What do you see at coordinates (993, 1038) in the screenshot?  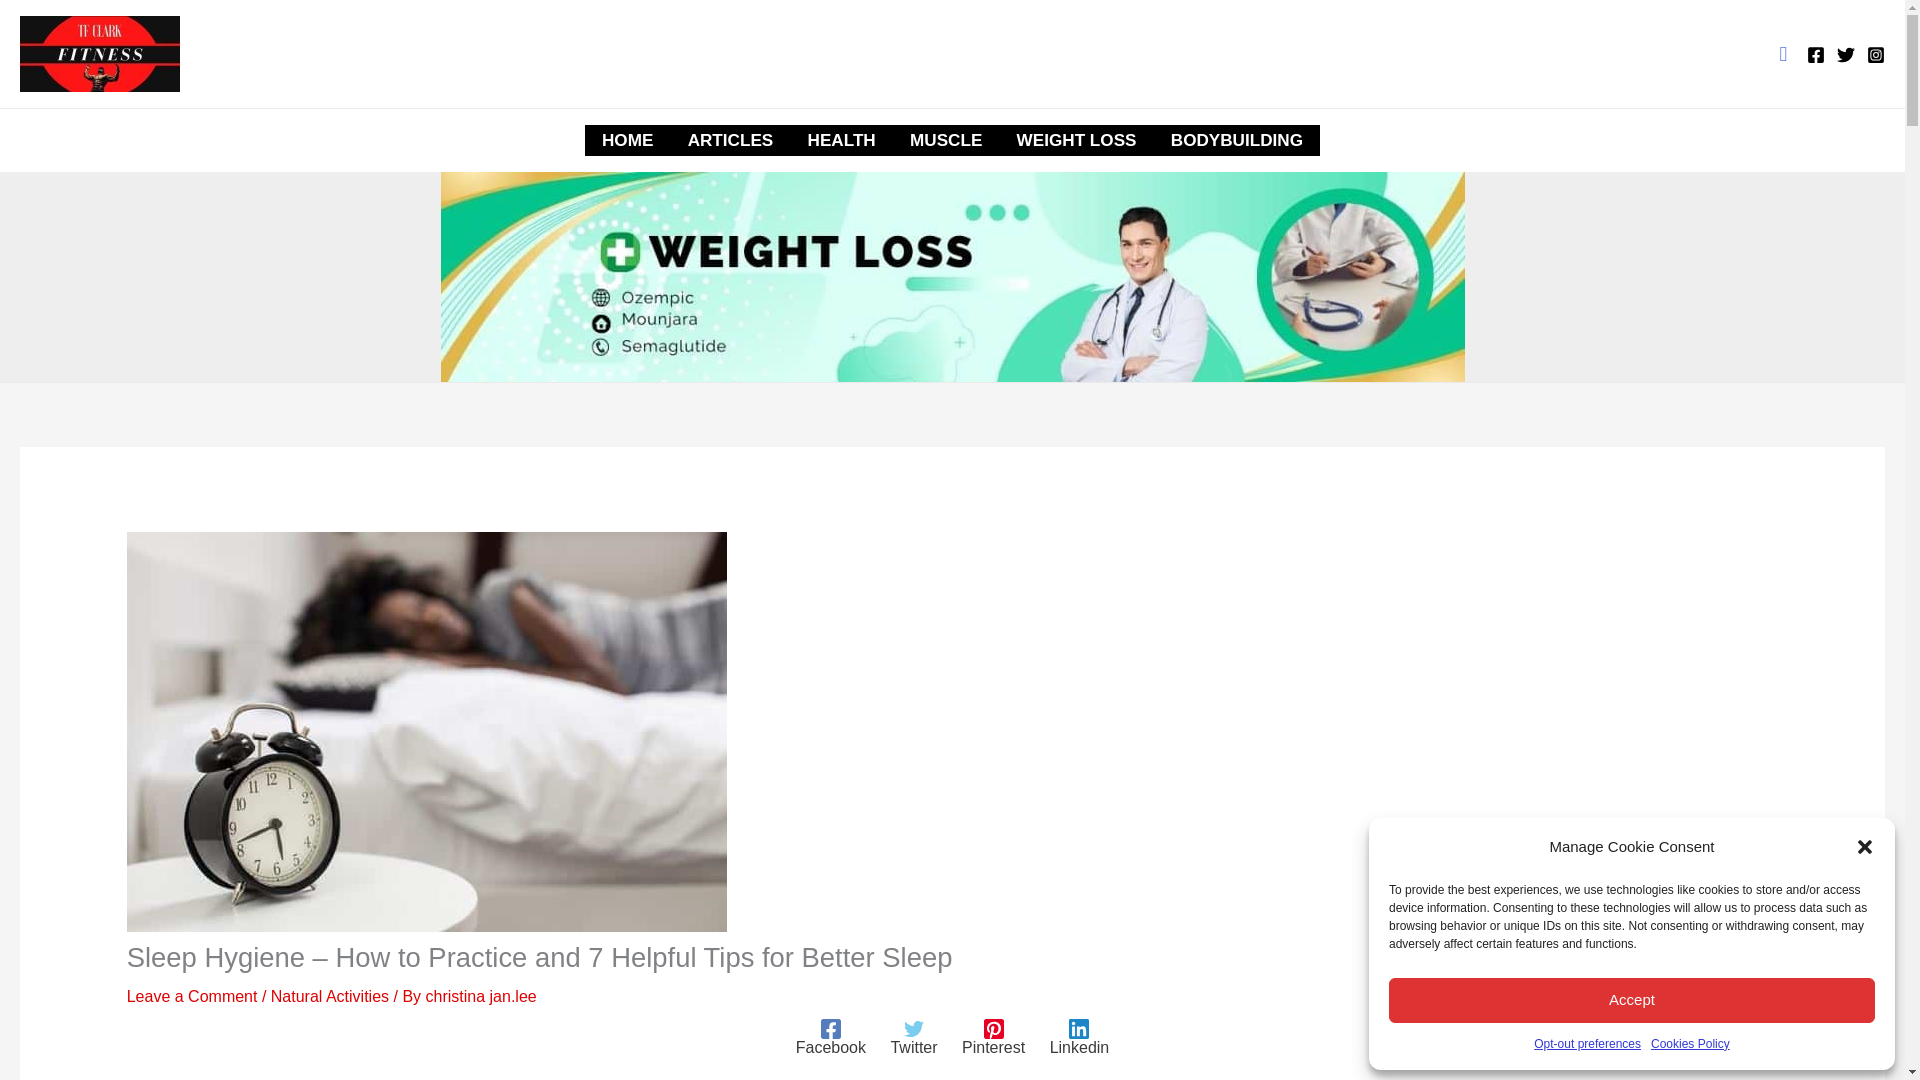 I see `Pinterest` at bounding box center [993, 1038].